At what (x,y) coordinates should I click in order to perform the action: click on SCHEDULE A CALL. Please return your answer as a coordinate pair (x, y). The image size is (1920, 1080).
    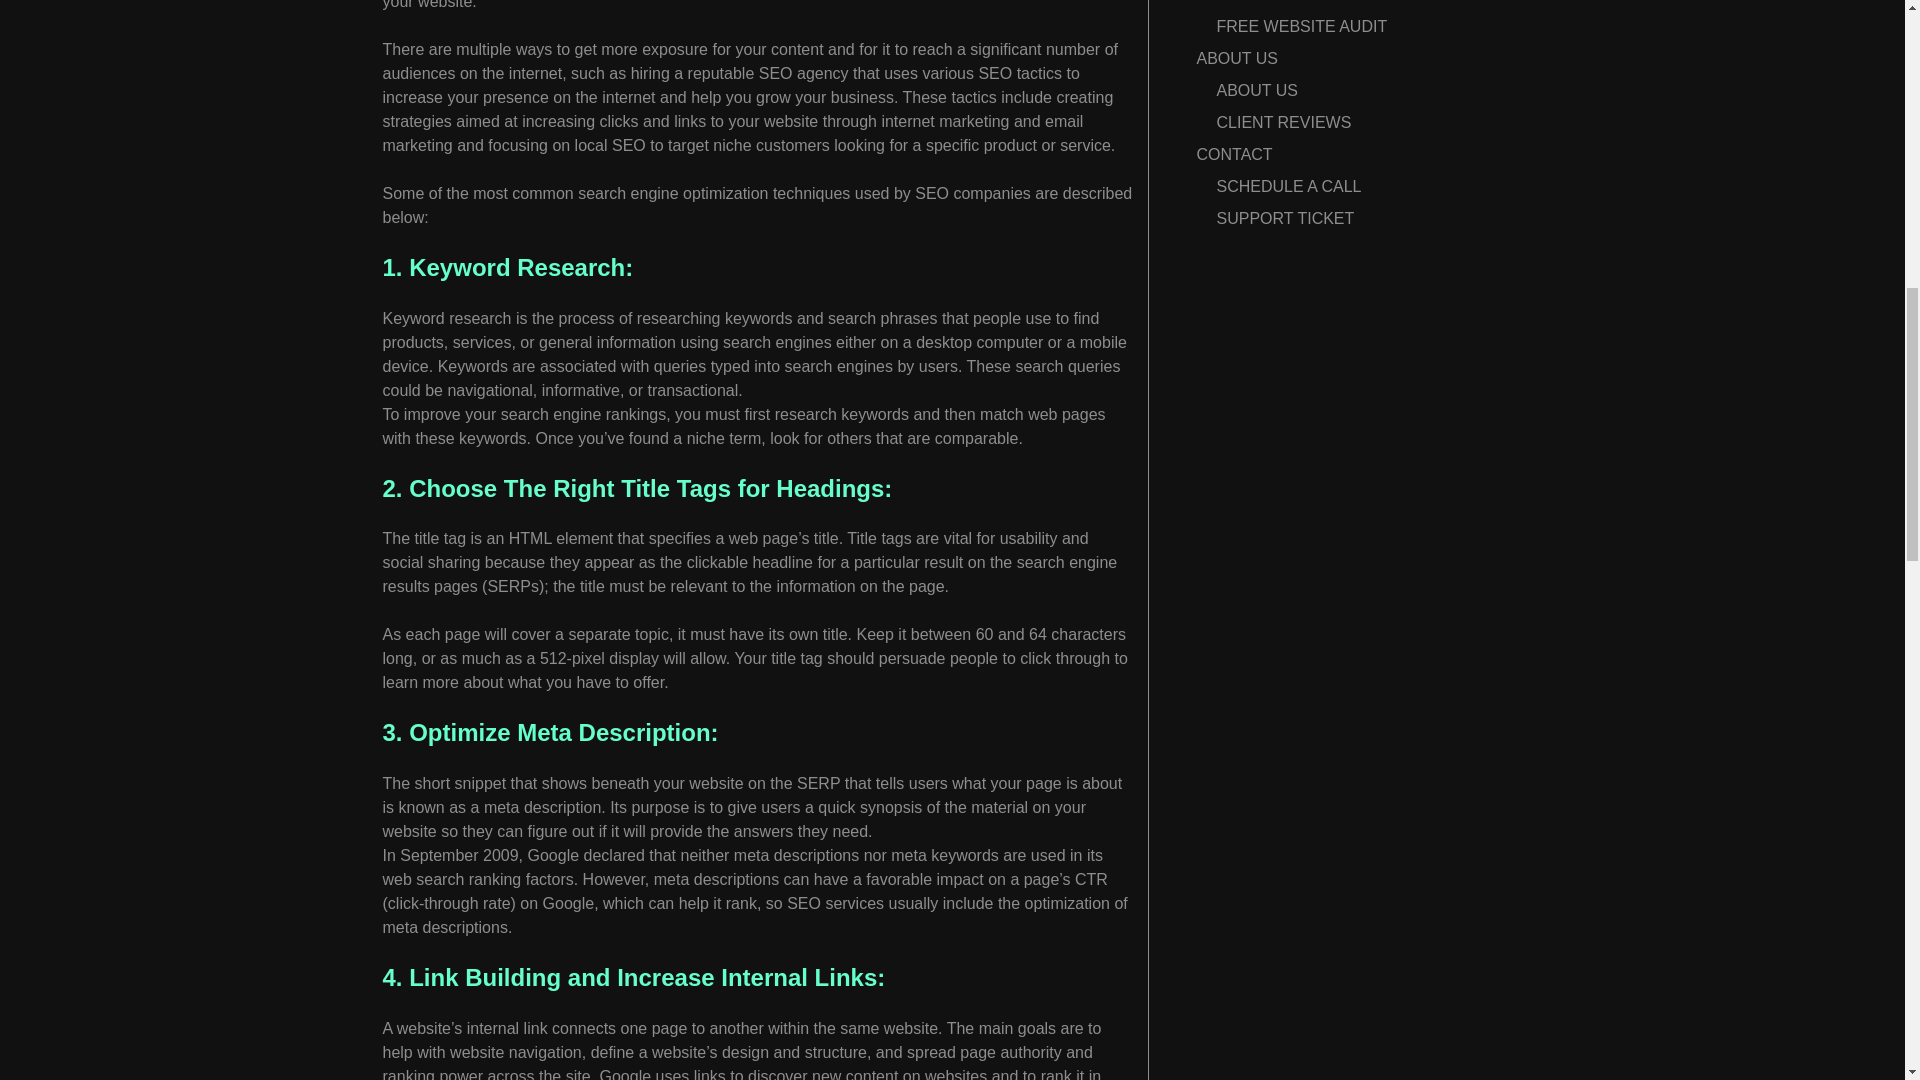
    Looking at the image, I should click on (1288, 186).